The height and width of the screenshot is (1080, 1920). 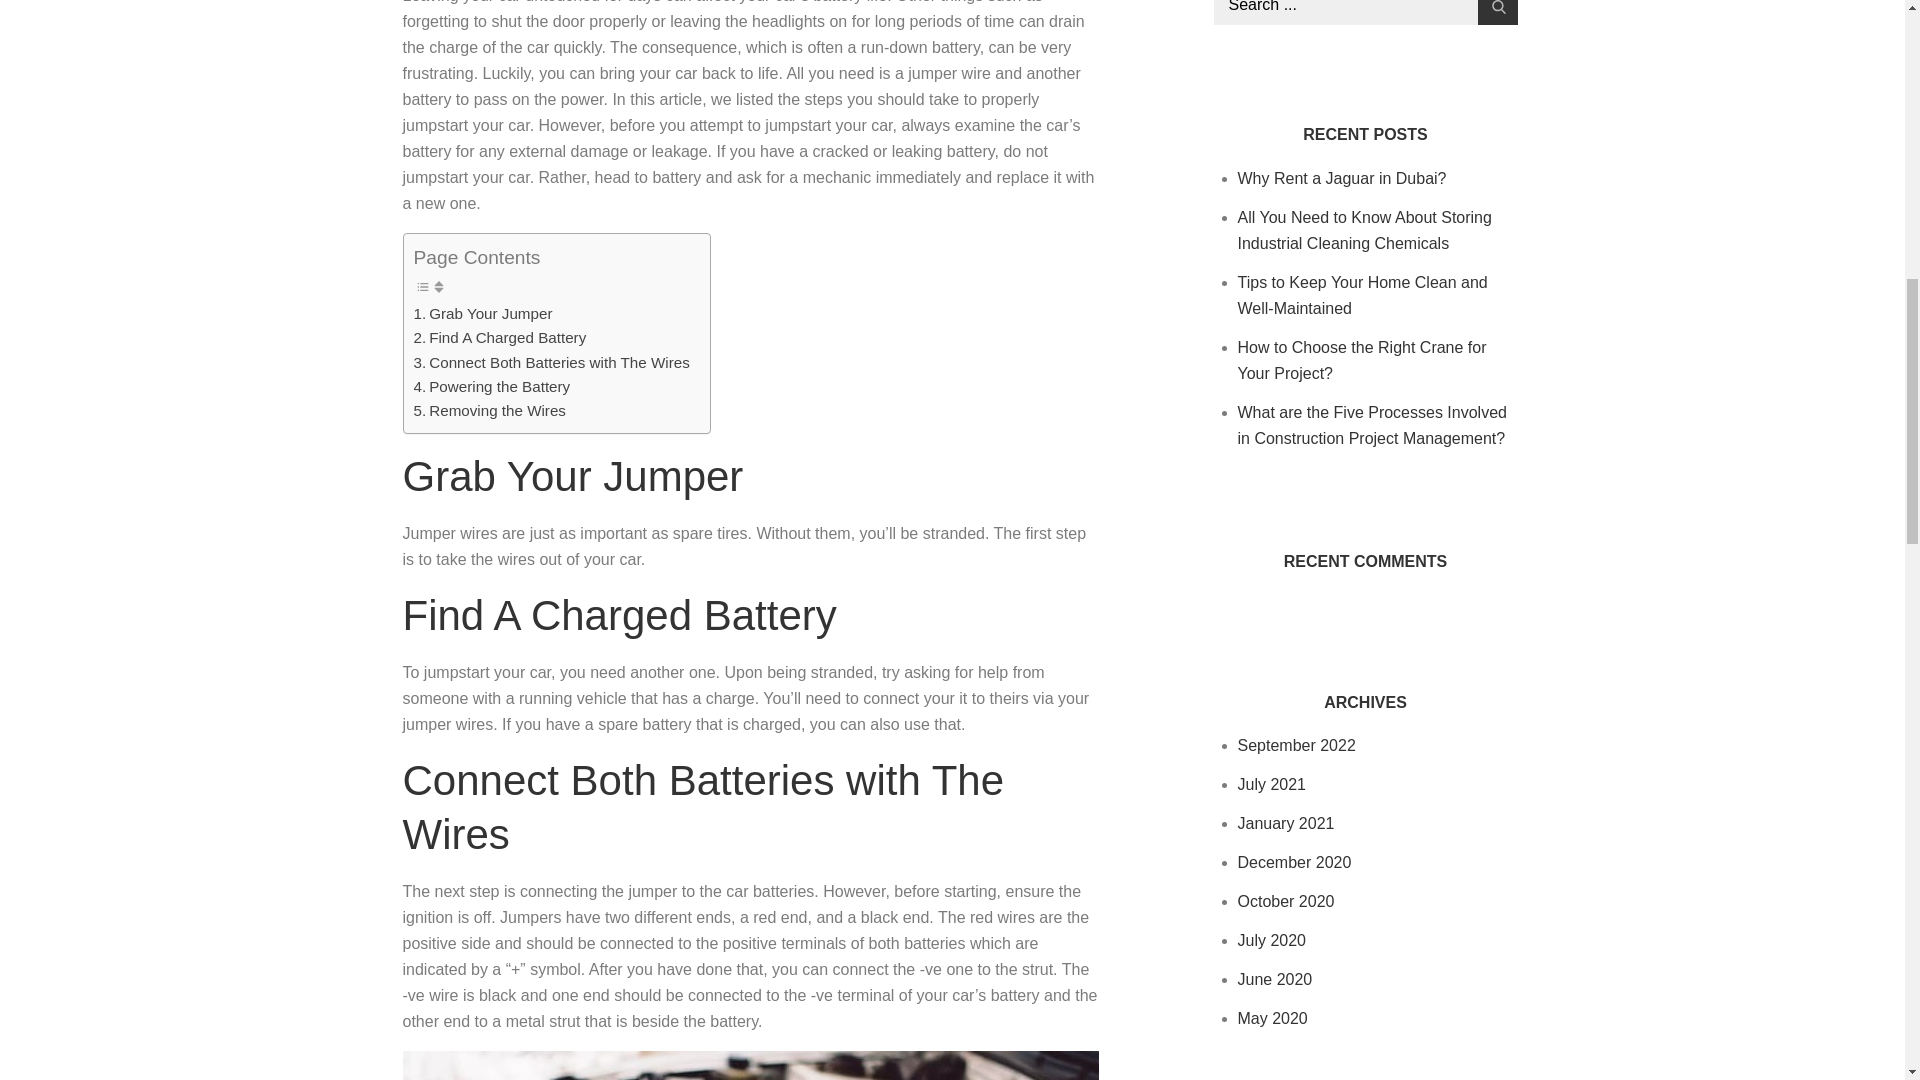 What do you see at coordinates (1342, 178) in the screenshot?
I see `Why Rent a Jaguar in Dubai?` at bounding box center [1342, 178].